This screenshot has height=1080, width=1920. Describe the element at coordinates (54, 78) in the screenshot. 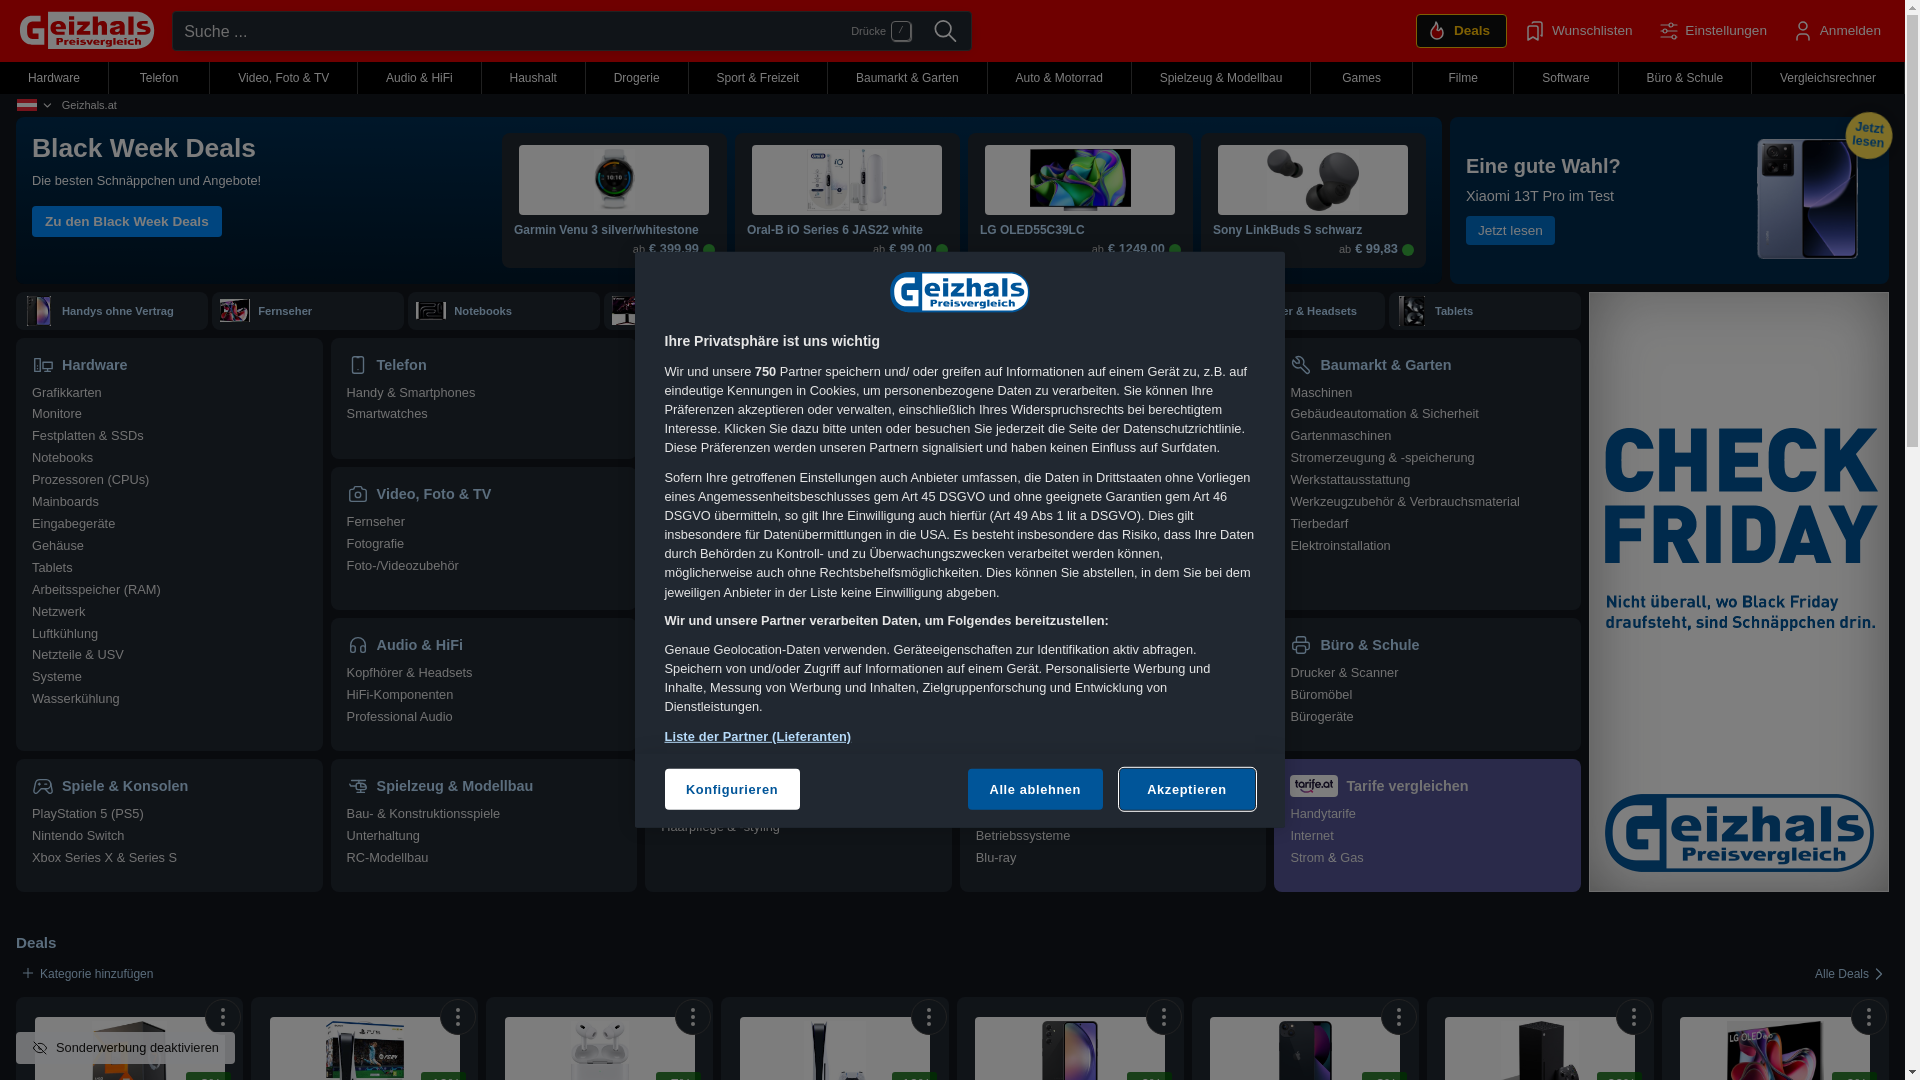

I see `Hardware` at that location.